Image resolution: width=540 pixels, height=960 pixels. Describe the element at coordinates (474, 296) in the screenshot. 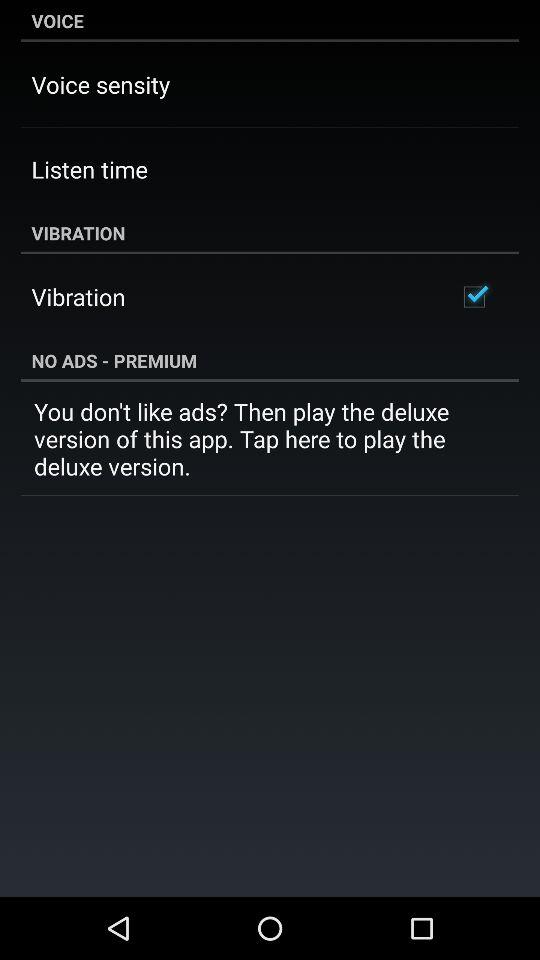

I see `turn off item at the top right corner` at that location.